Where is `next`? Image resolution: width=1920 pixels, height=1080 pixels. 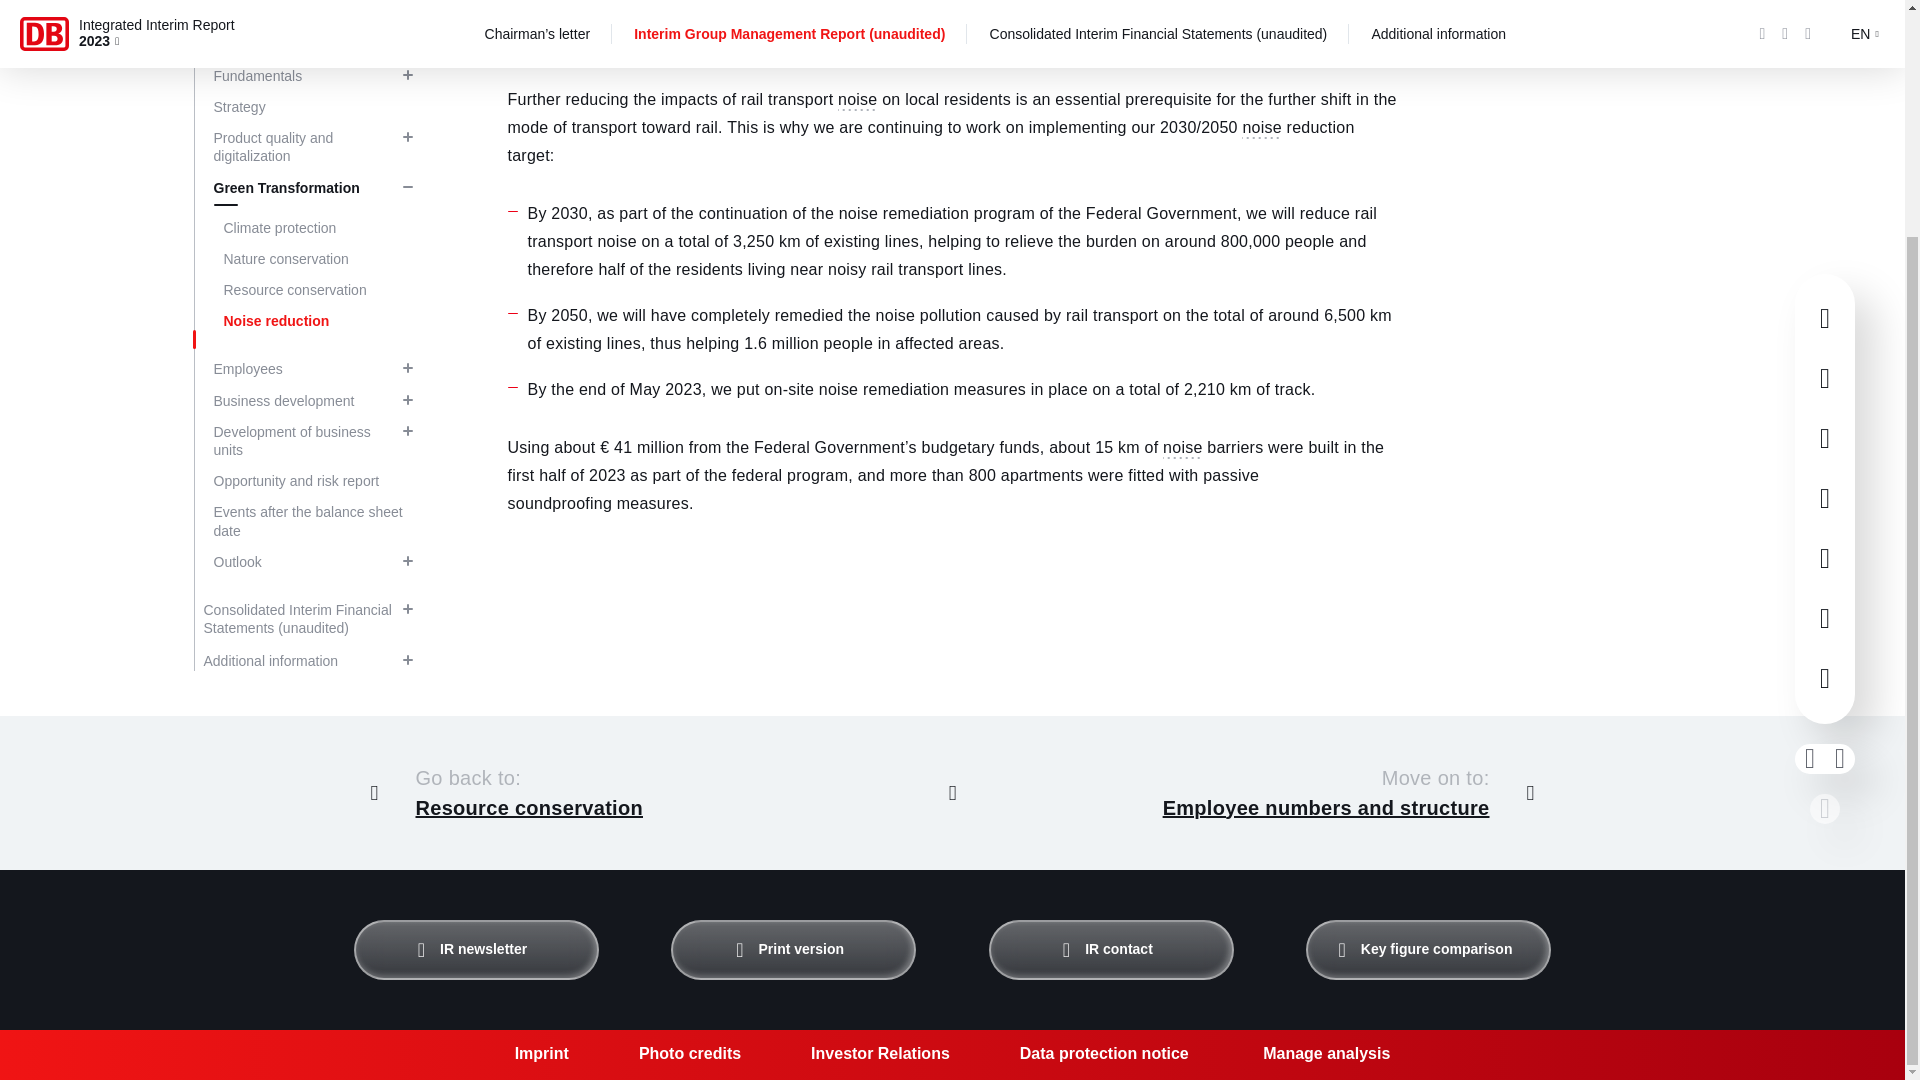
next is located at coordinates (1840, 468).